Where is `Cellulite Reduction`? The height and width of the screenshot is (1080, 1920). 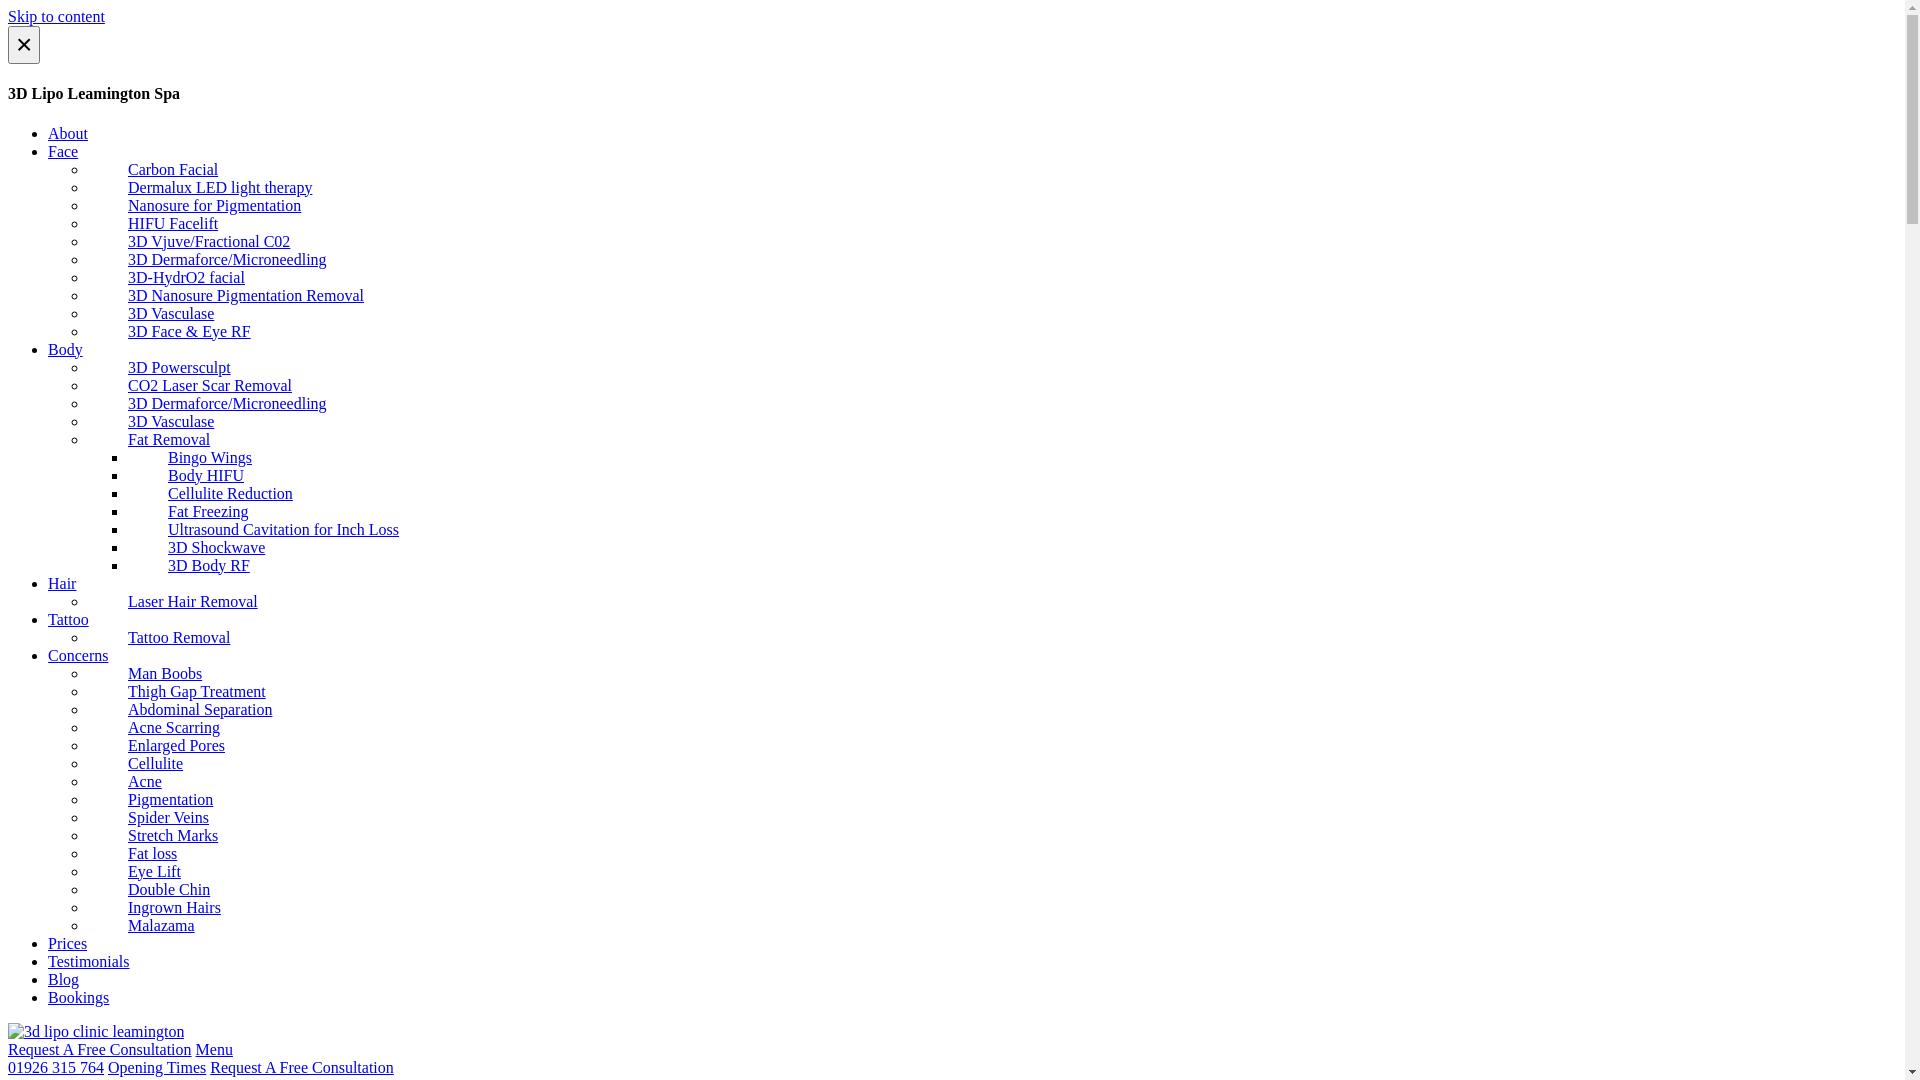
Cellulite Reduction is located at coordinates (210, 494).